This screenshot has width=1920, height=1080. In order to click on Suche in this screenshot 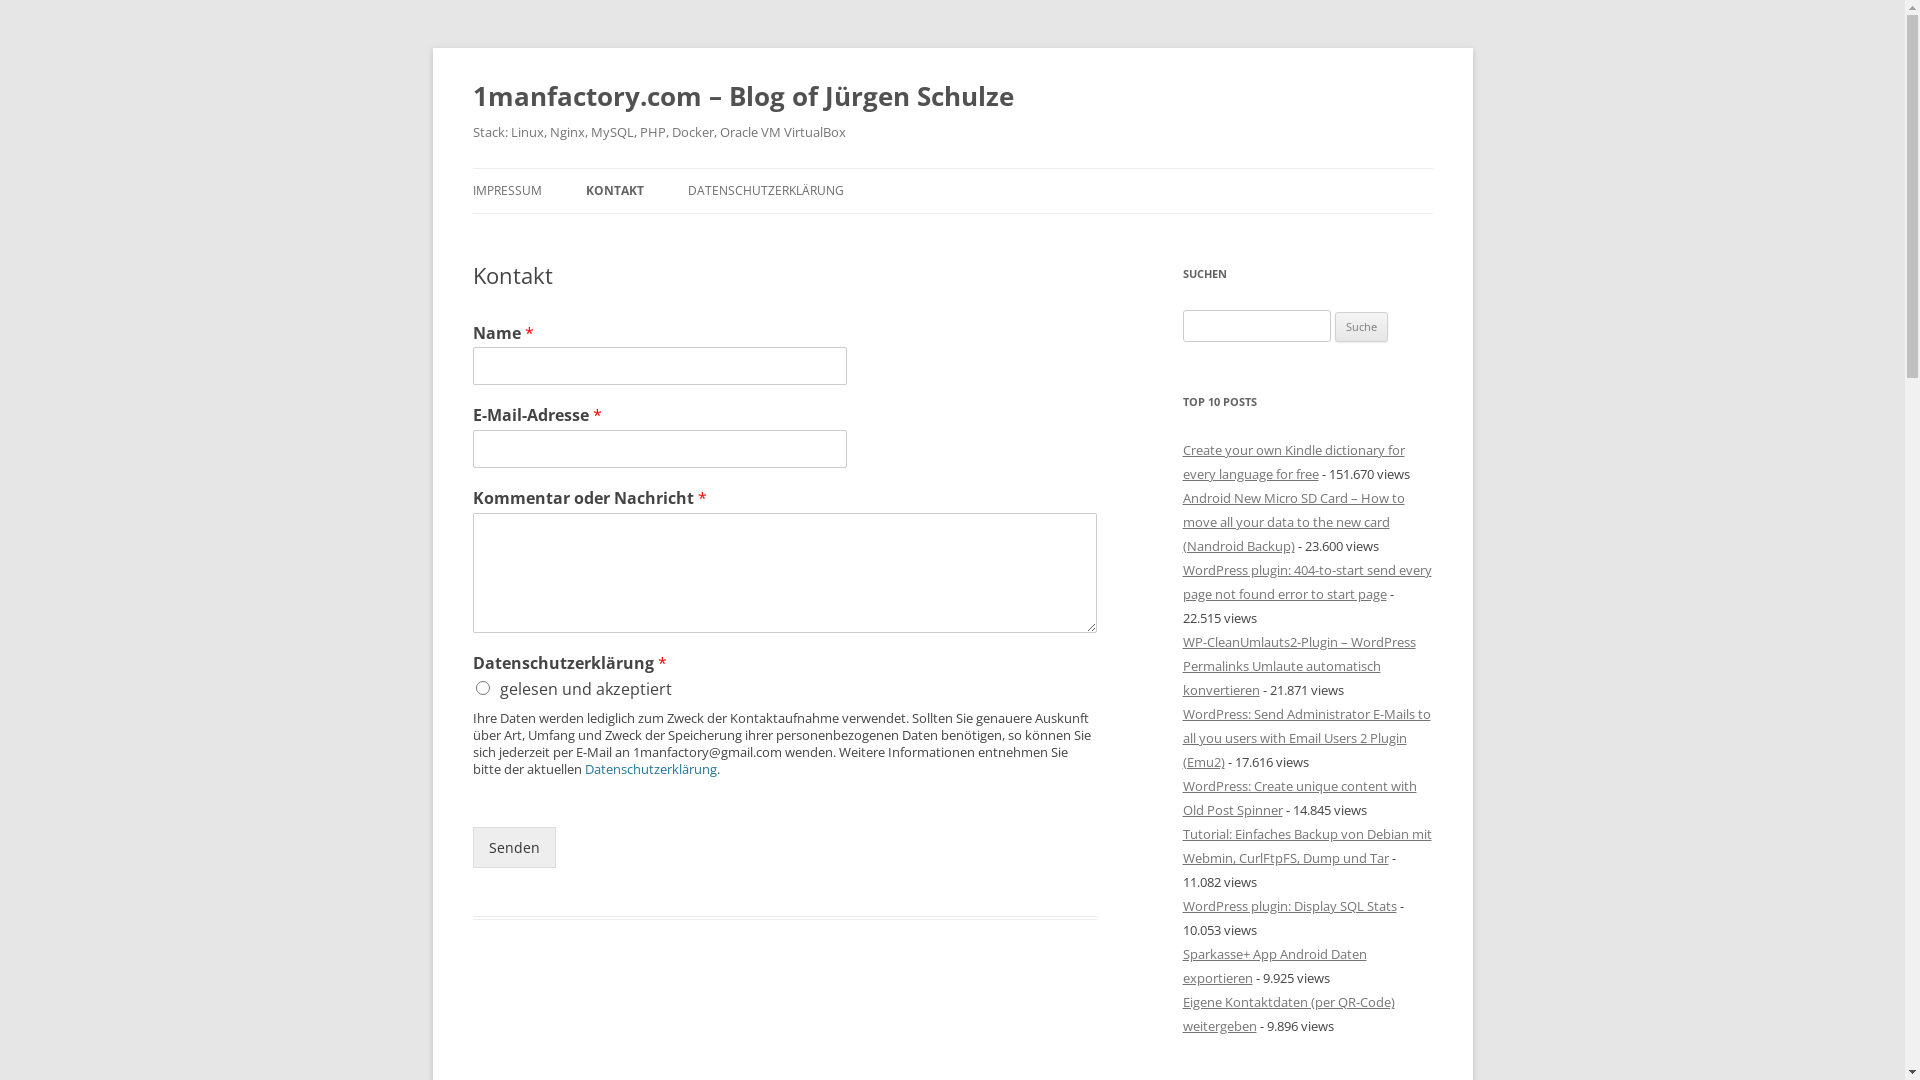, I will do `click(1362, 326)`.